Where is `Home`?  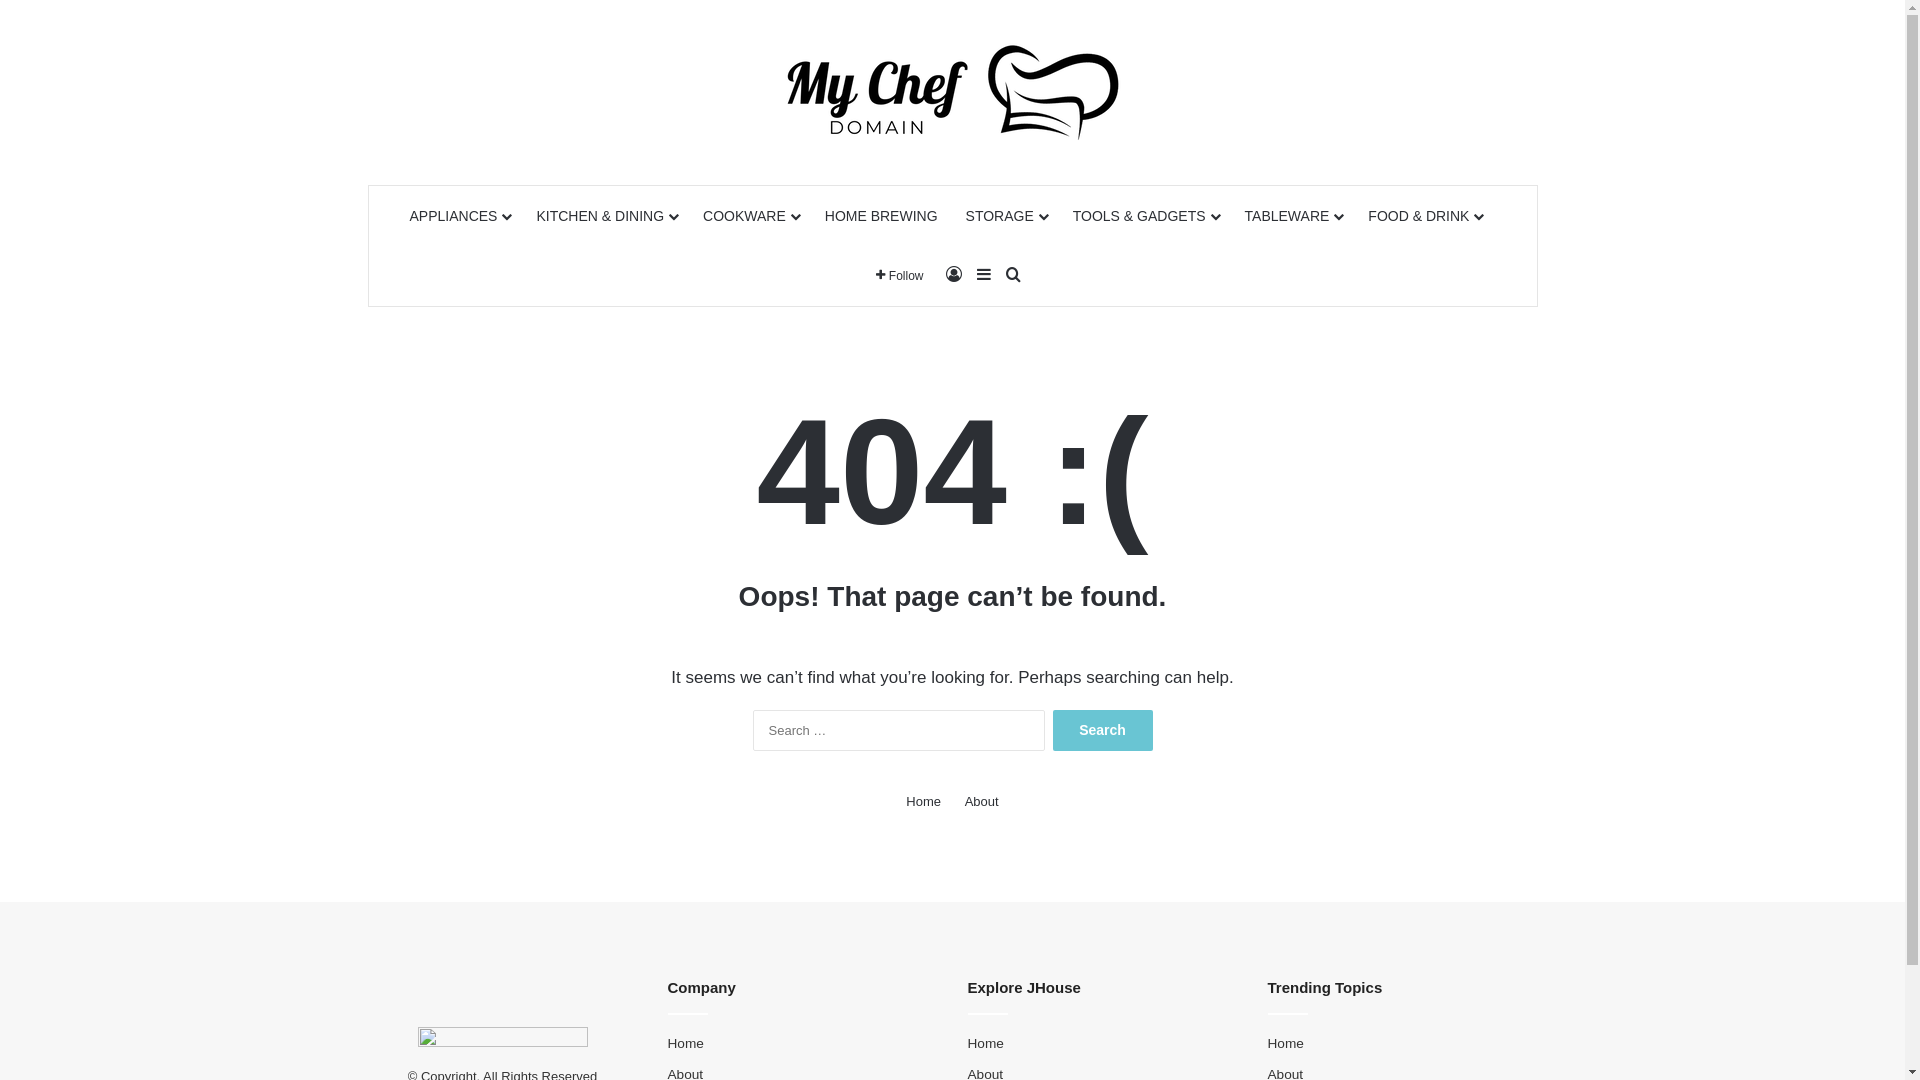 Home is located at coordinates (986, 1044).